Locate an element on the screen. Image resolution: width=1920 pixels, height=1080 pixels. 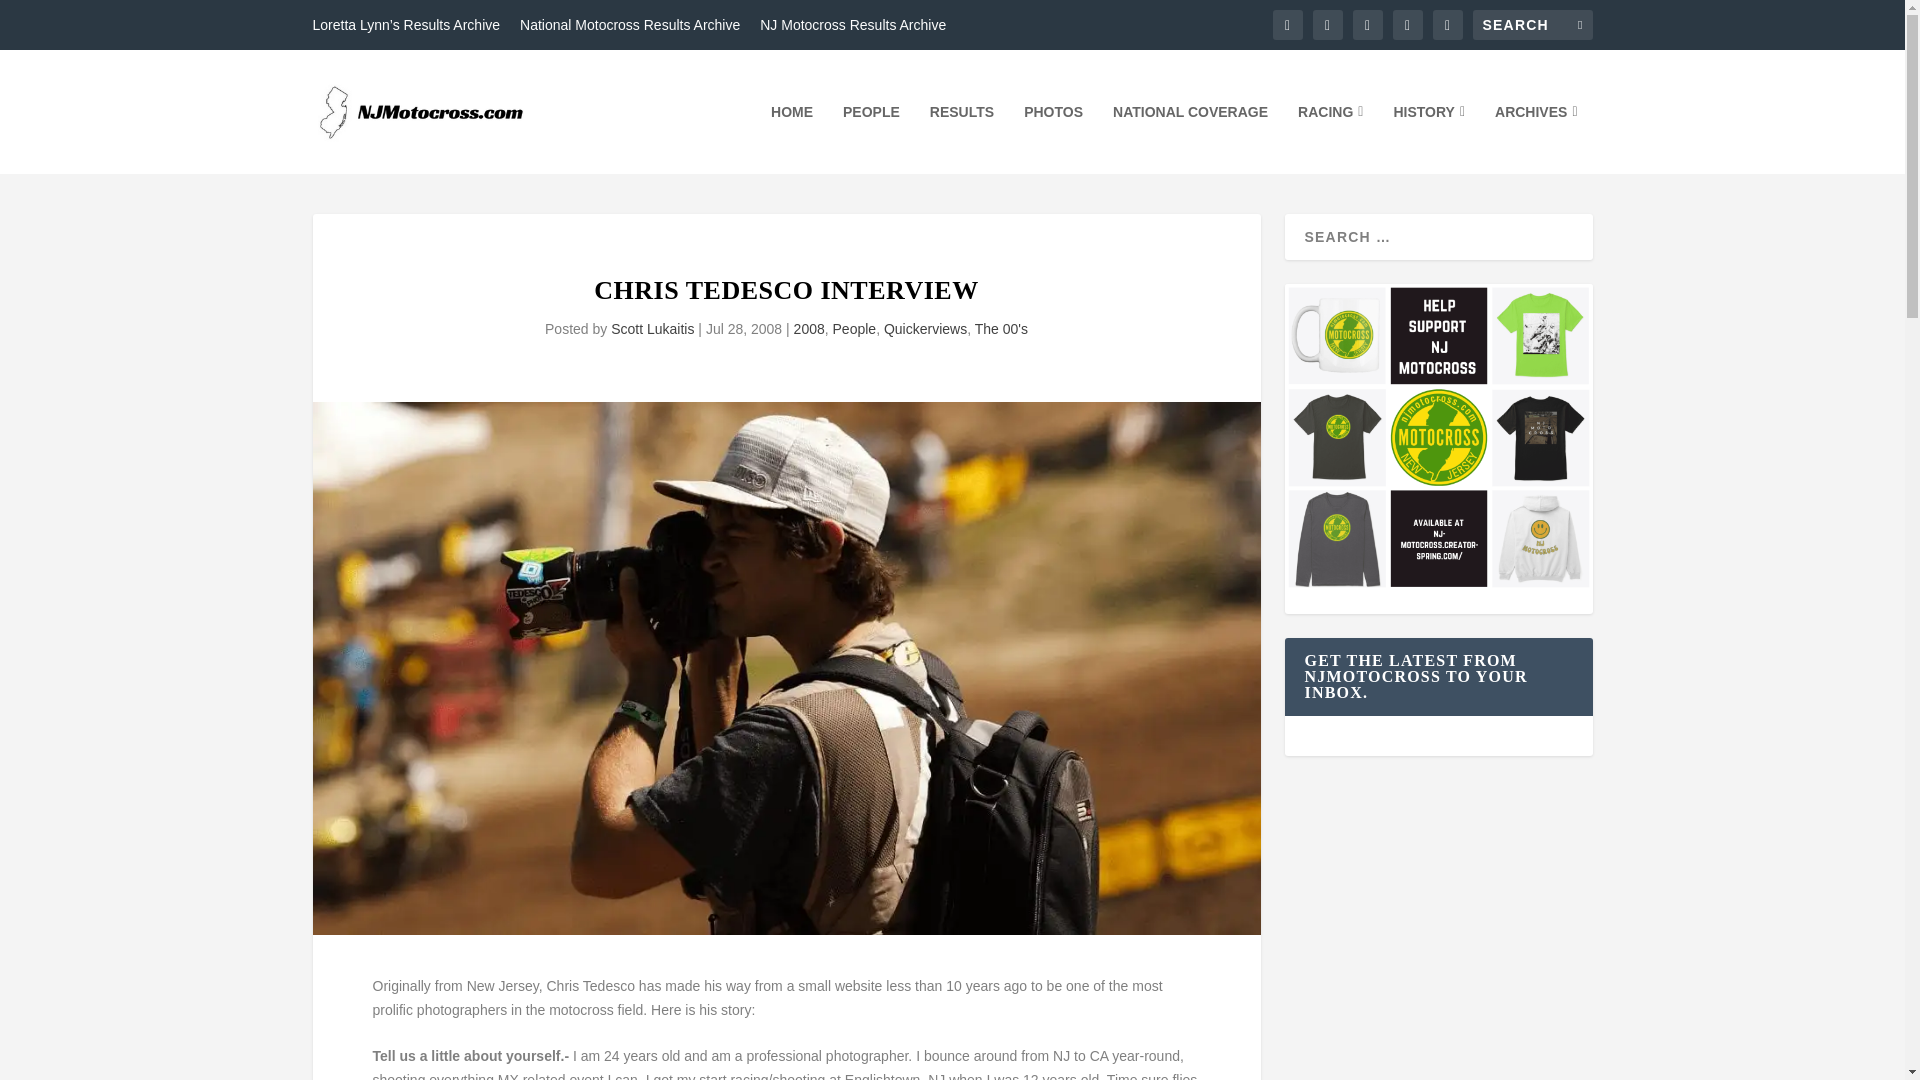
Quickerviews is located at coordinates (925, 328).